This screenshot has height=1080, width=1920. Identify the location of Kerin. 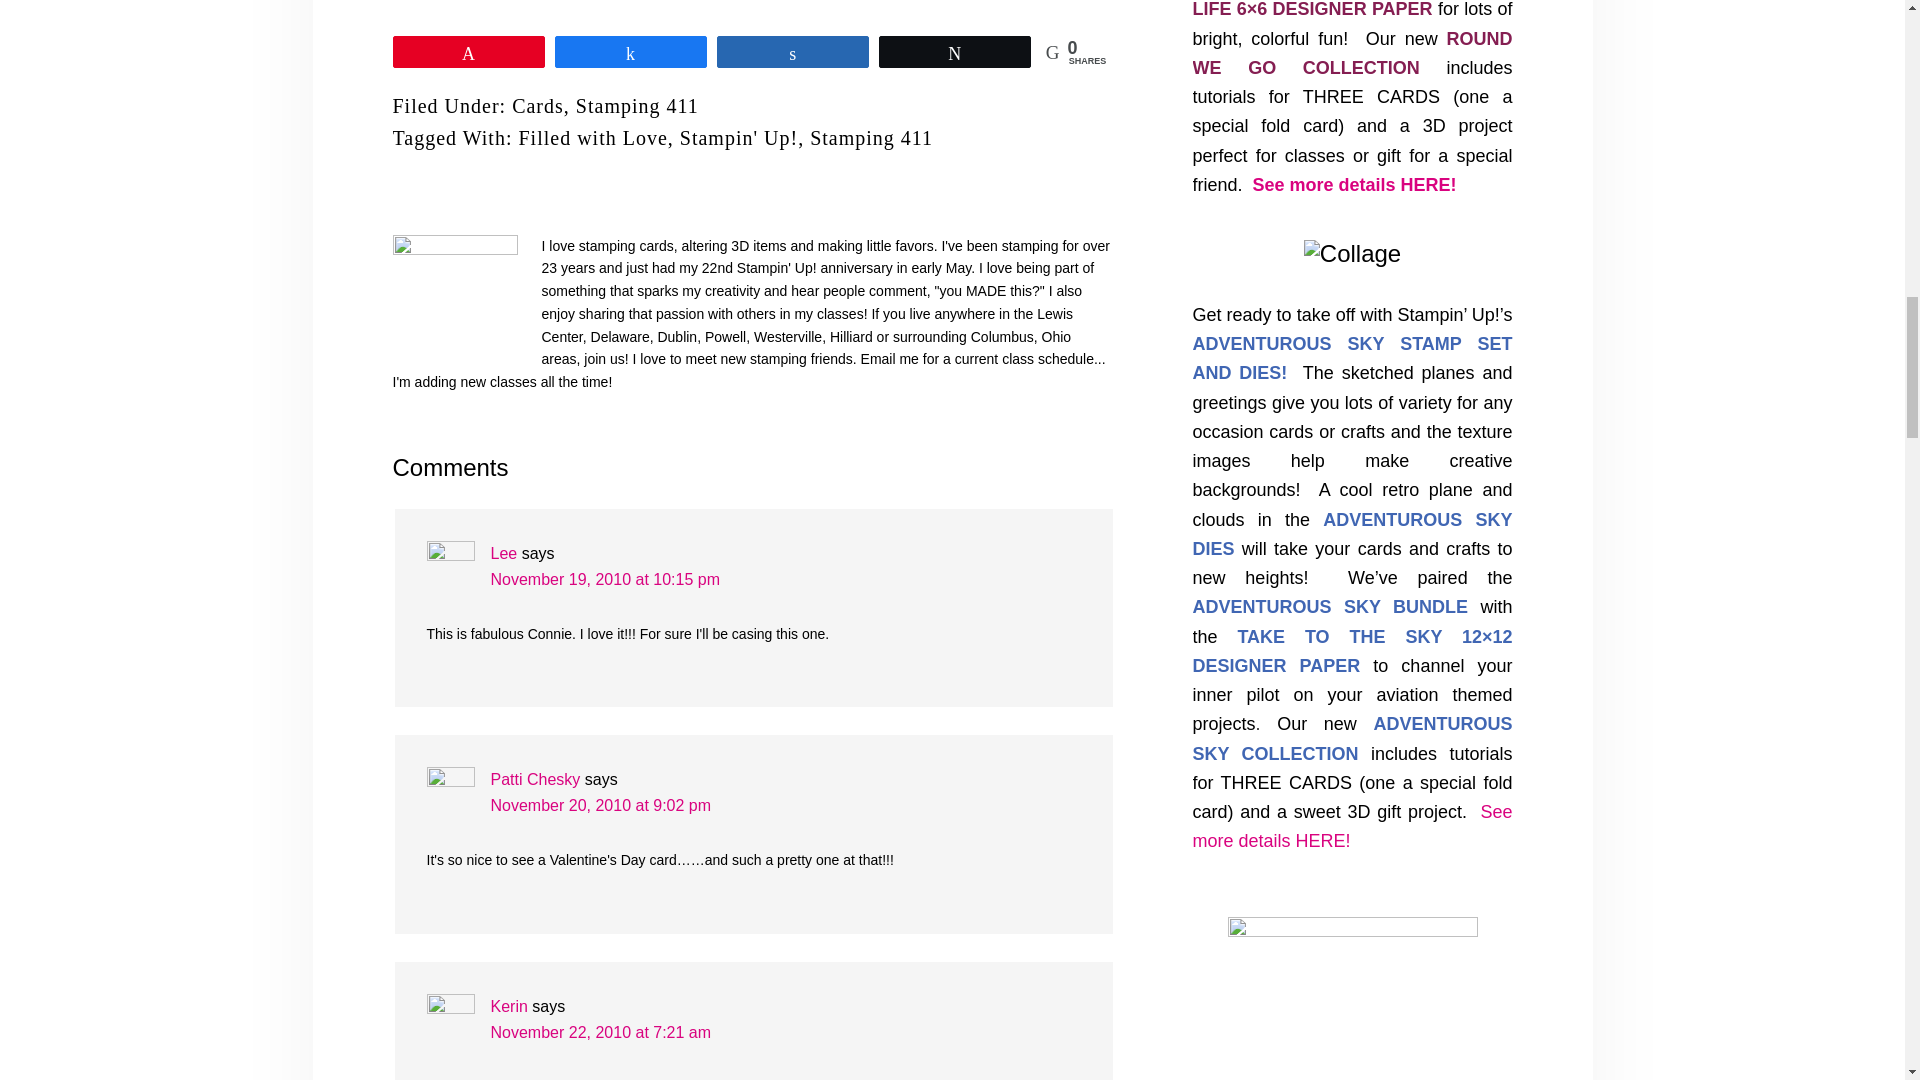
(508, 1006).